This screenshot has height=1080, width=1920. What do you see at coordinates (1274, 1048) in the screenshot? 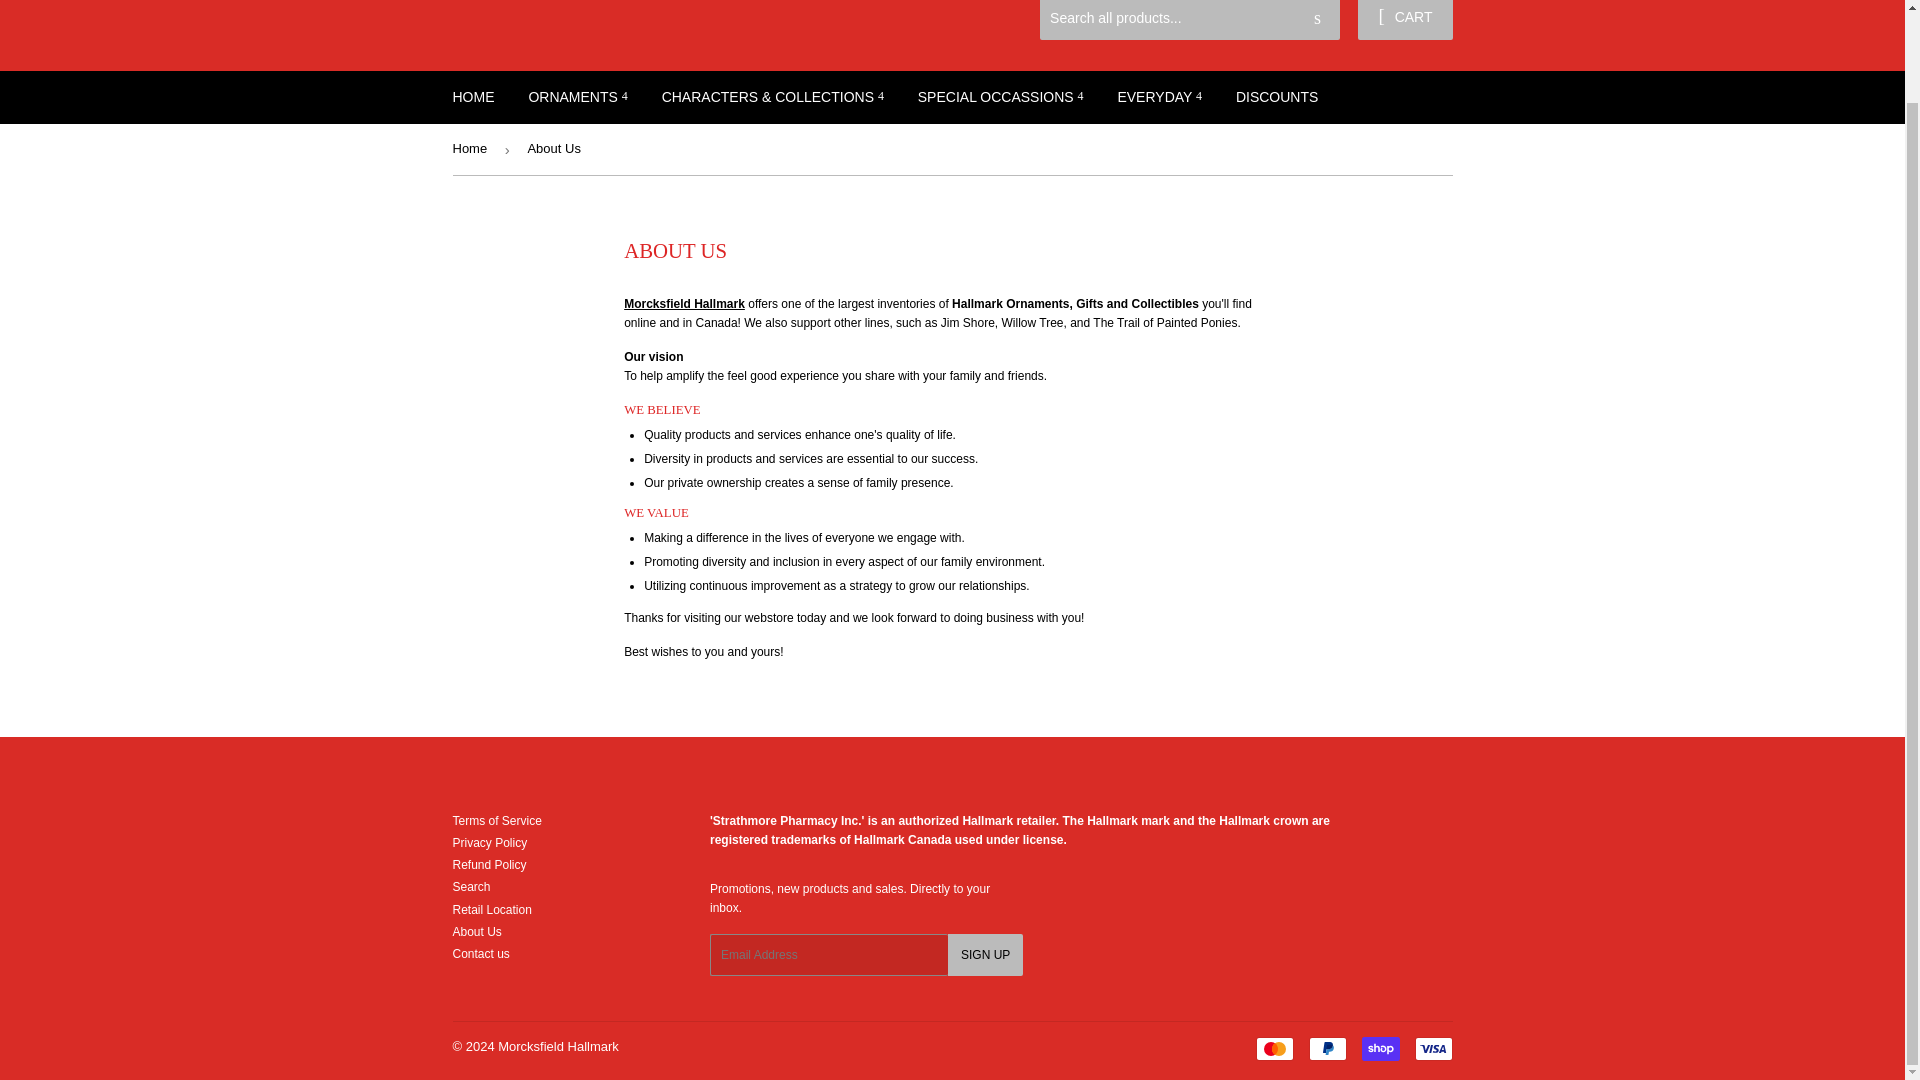
I see `Mastercard` at bounding box center [1274, 1048].